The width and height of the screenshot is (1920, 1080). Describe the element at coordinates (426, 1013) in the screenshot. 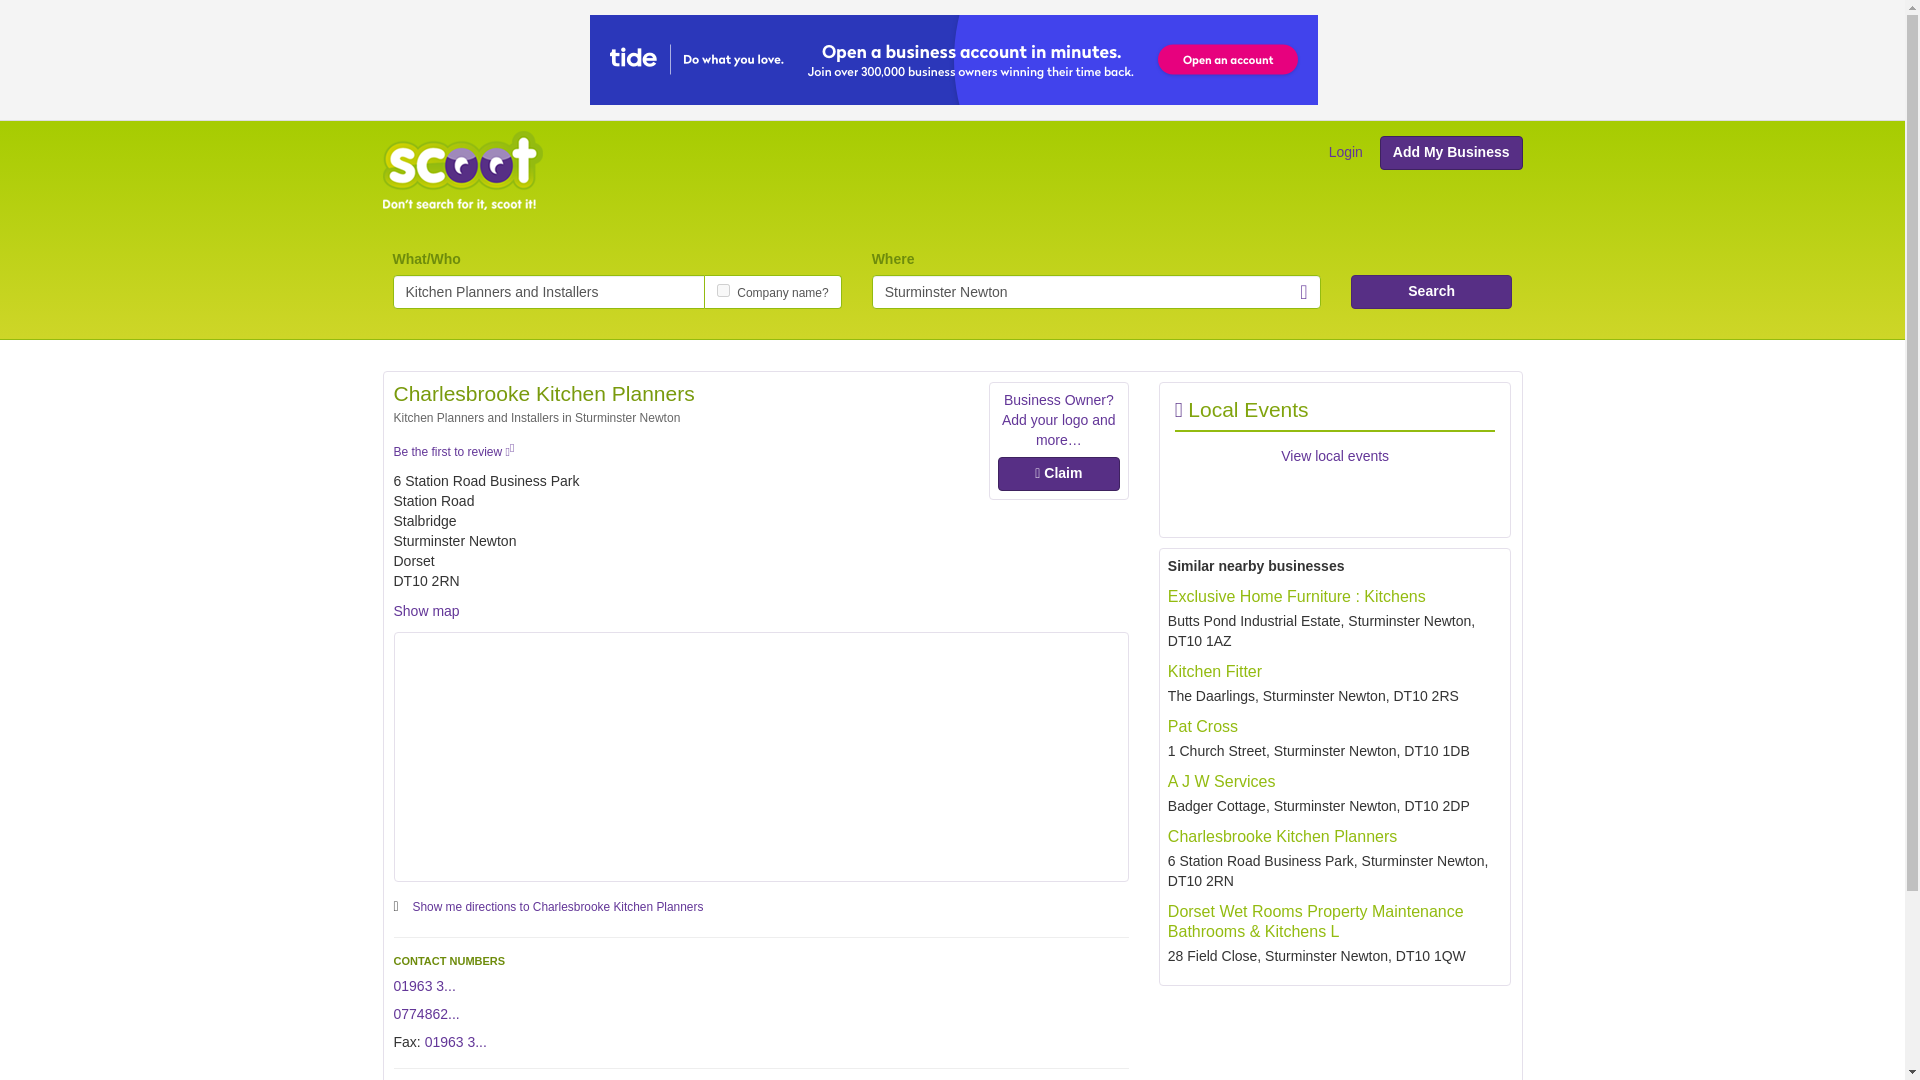

I see `0774862...` at that location.